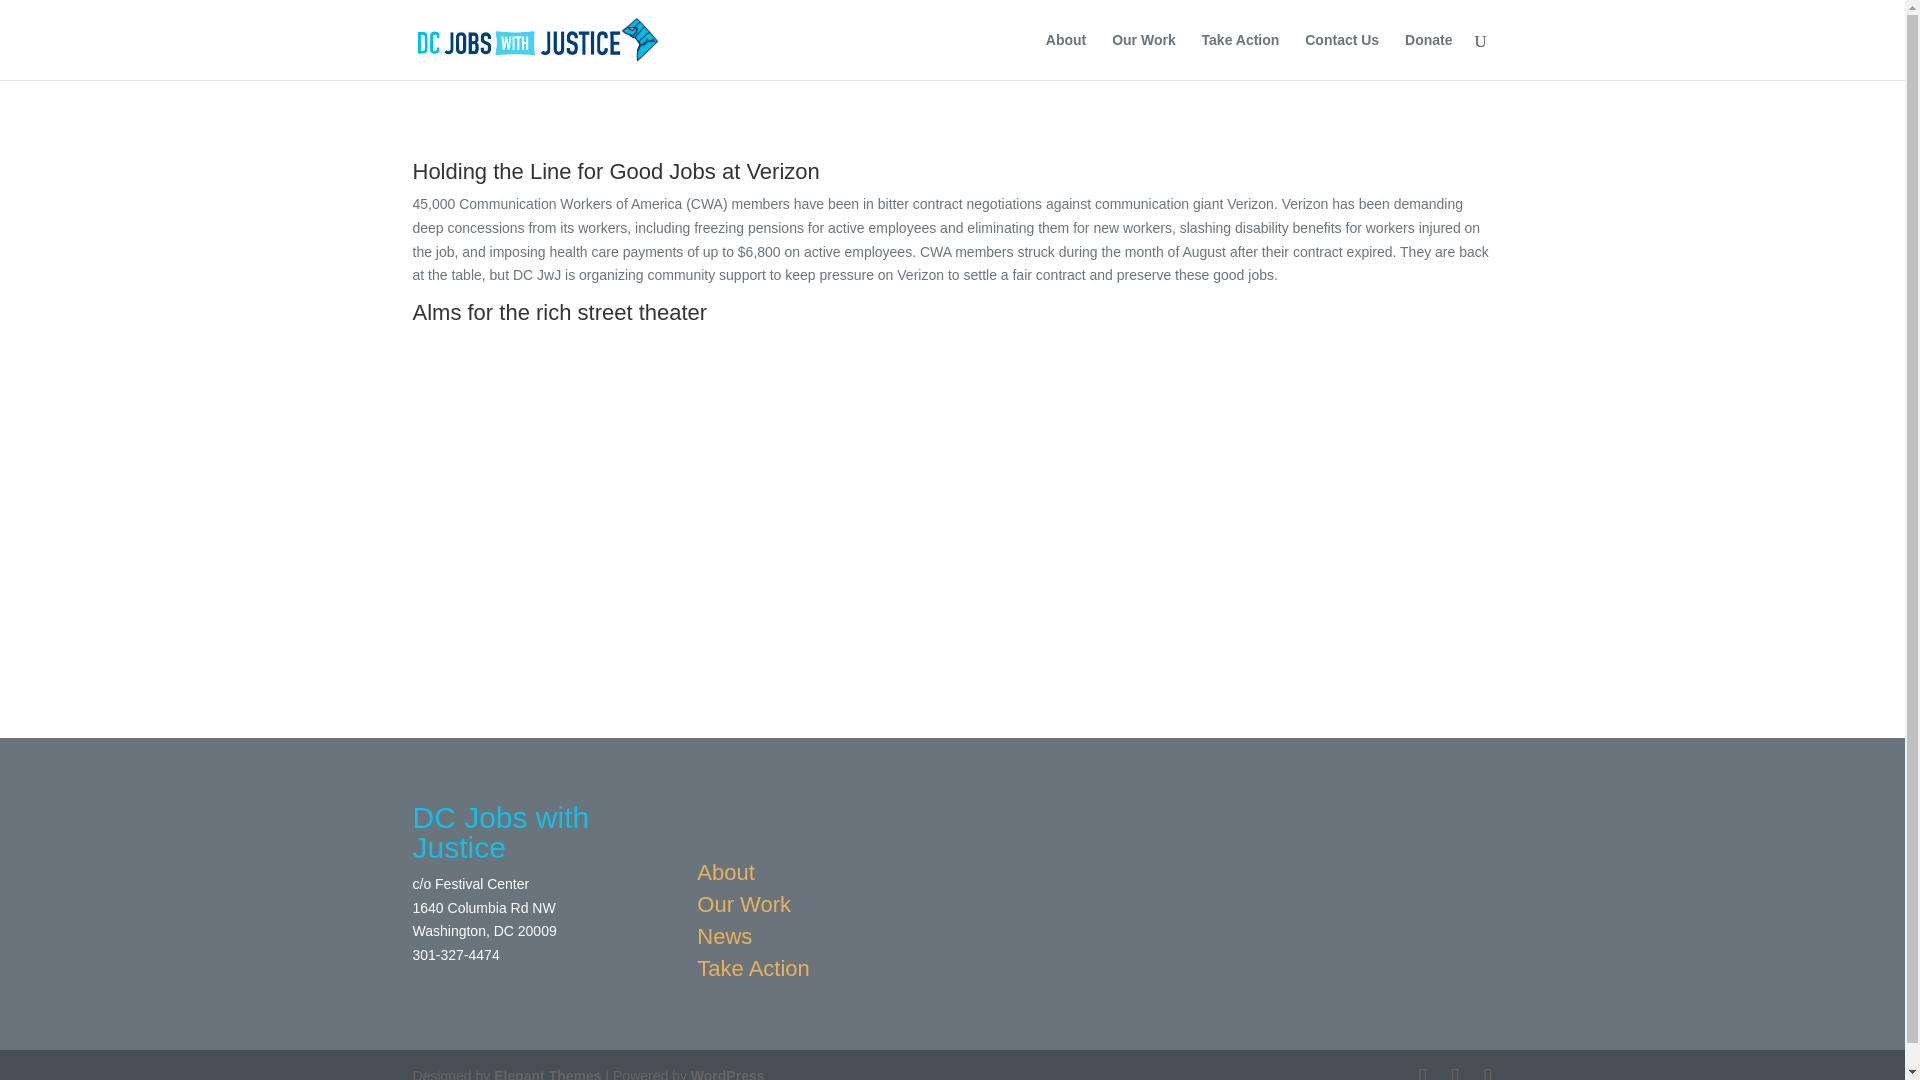 This screenshot has height=1080, width=1920. What do you see at coordinates (1428, 56) in the screenshot?
I see `Donate` at bounding box center [1428, 56].